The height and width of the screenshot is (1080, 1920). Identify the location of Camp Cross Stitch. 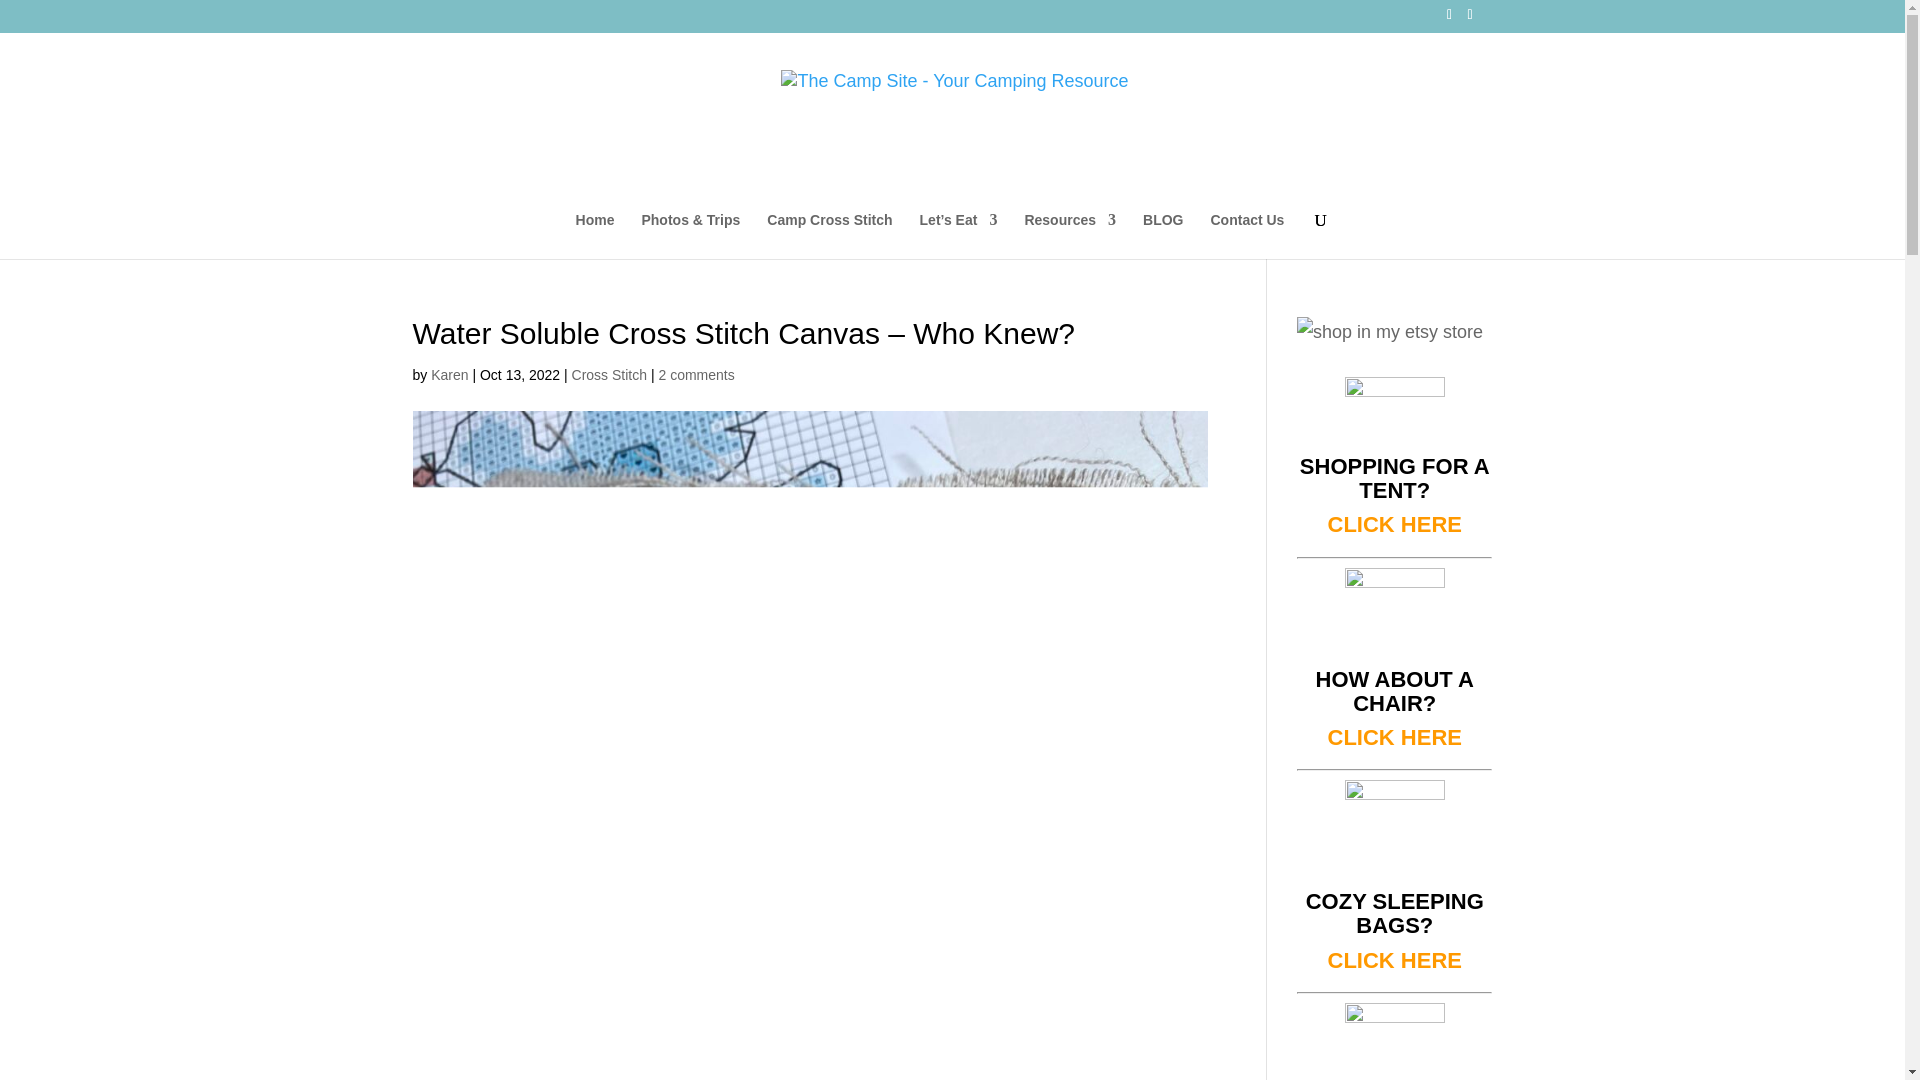
(829, 234).